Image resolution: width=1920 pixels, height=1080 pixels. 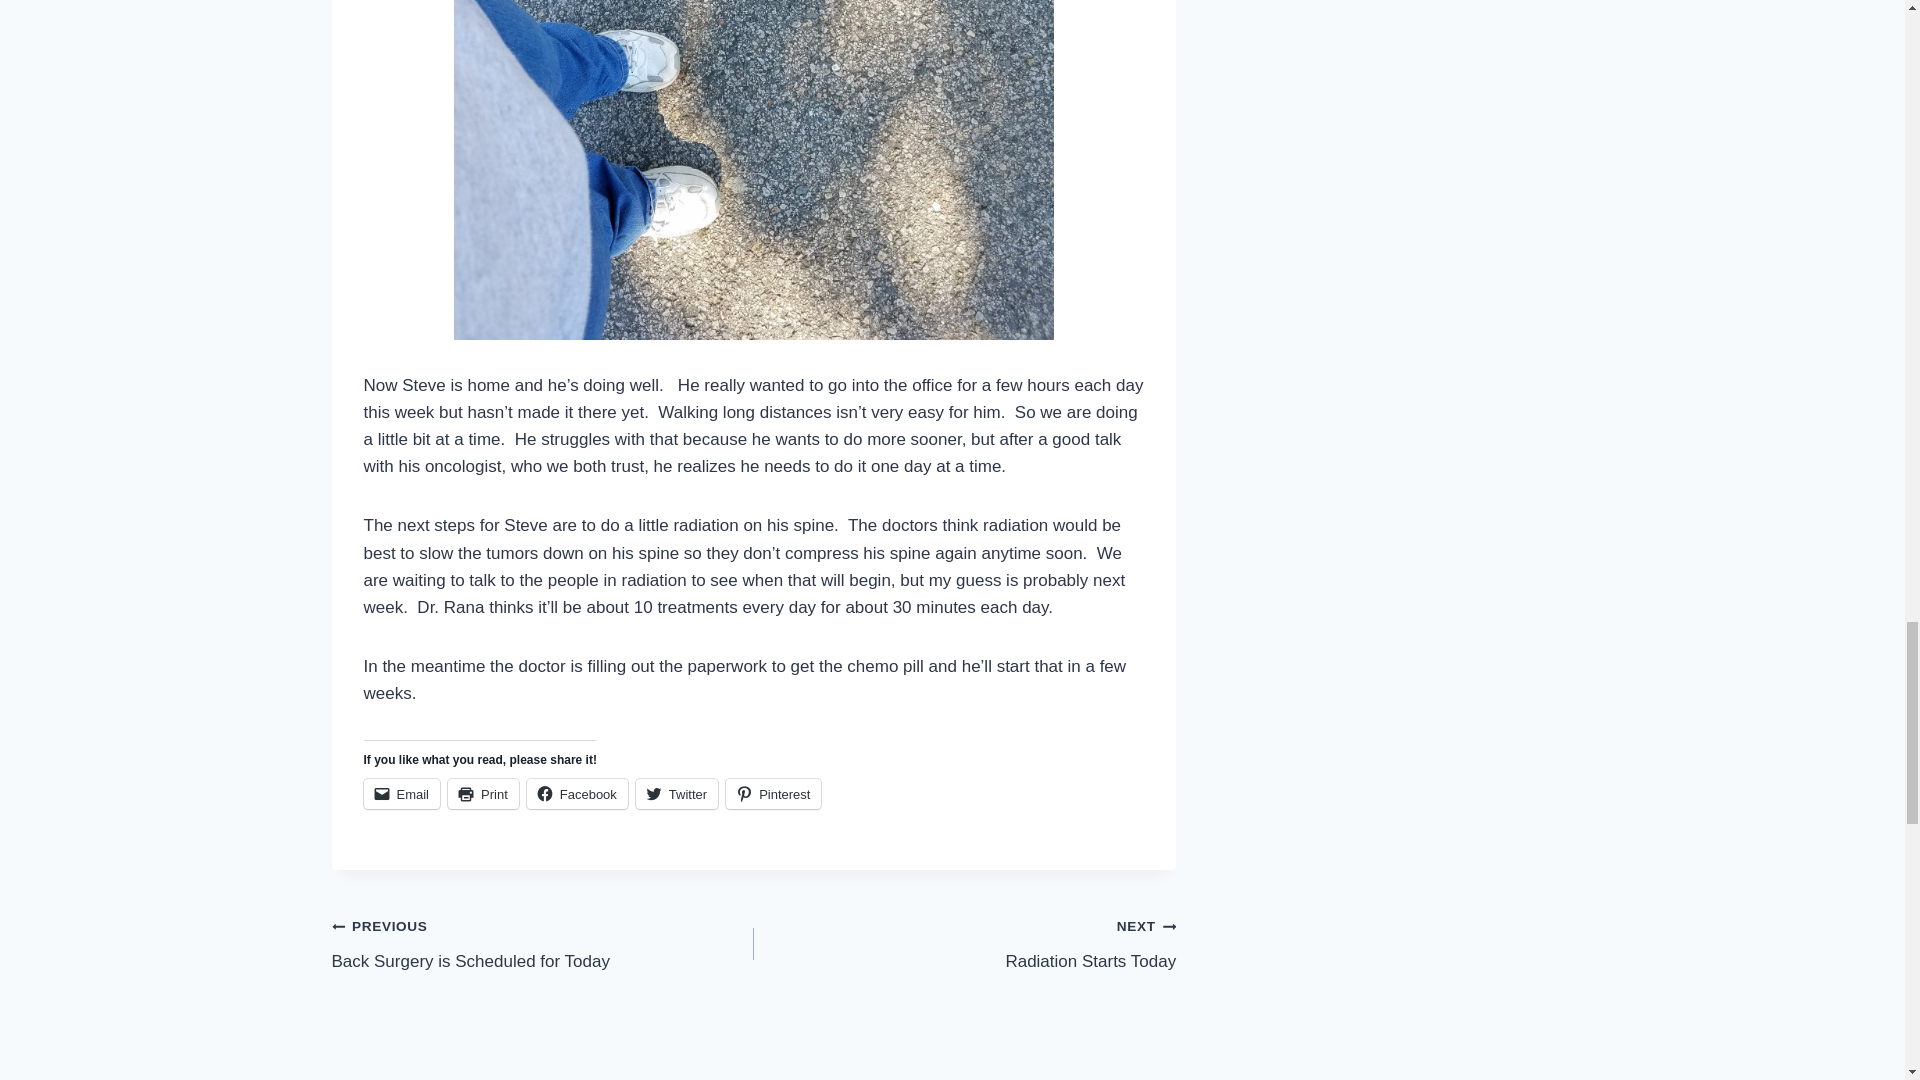 I want to click on Click to print, so click(x=964, y=943).